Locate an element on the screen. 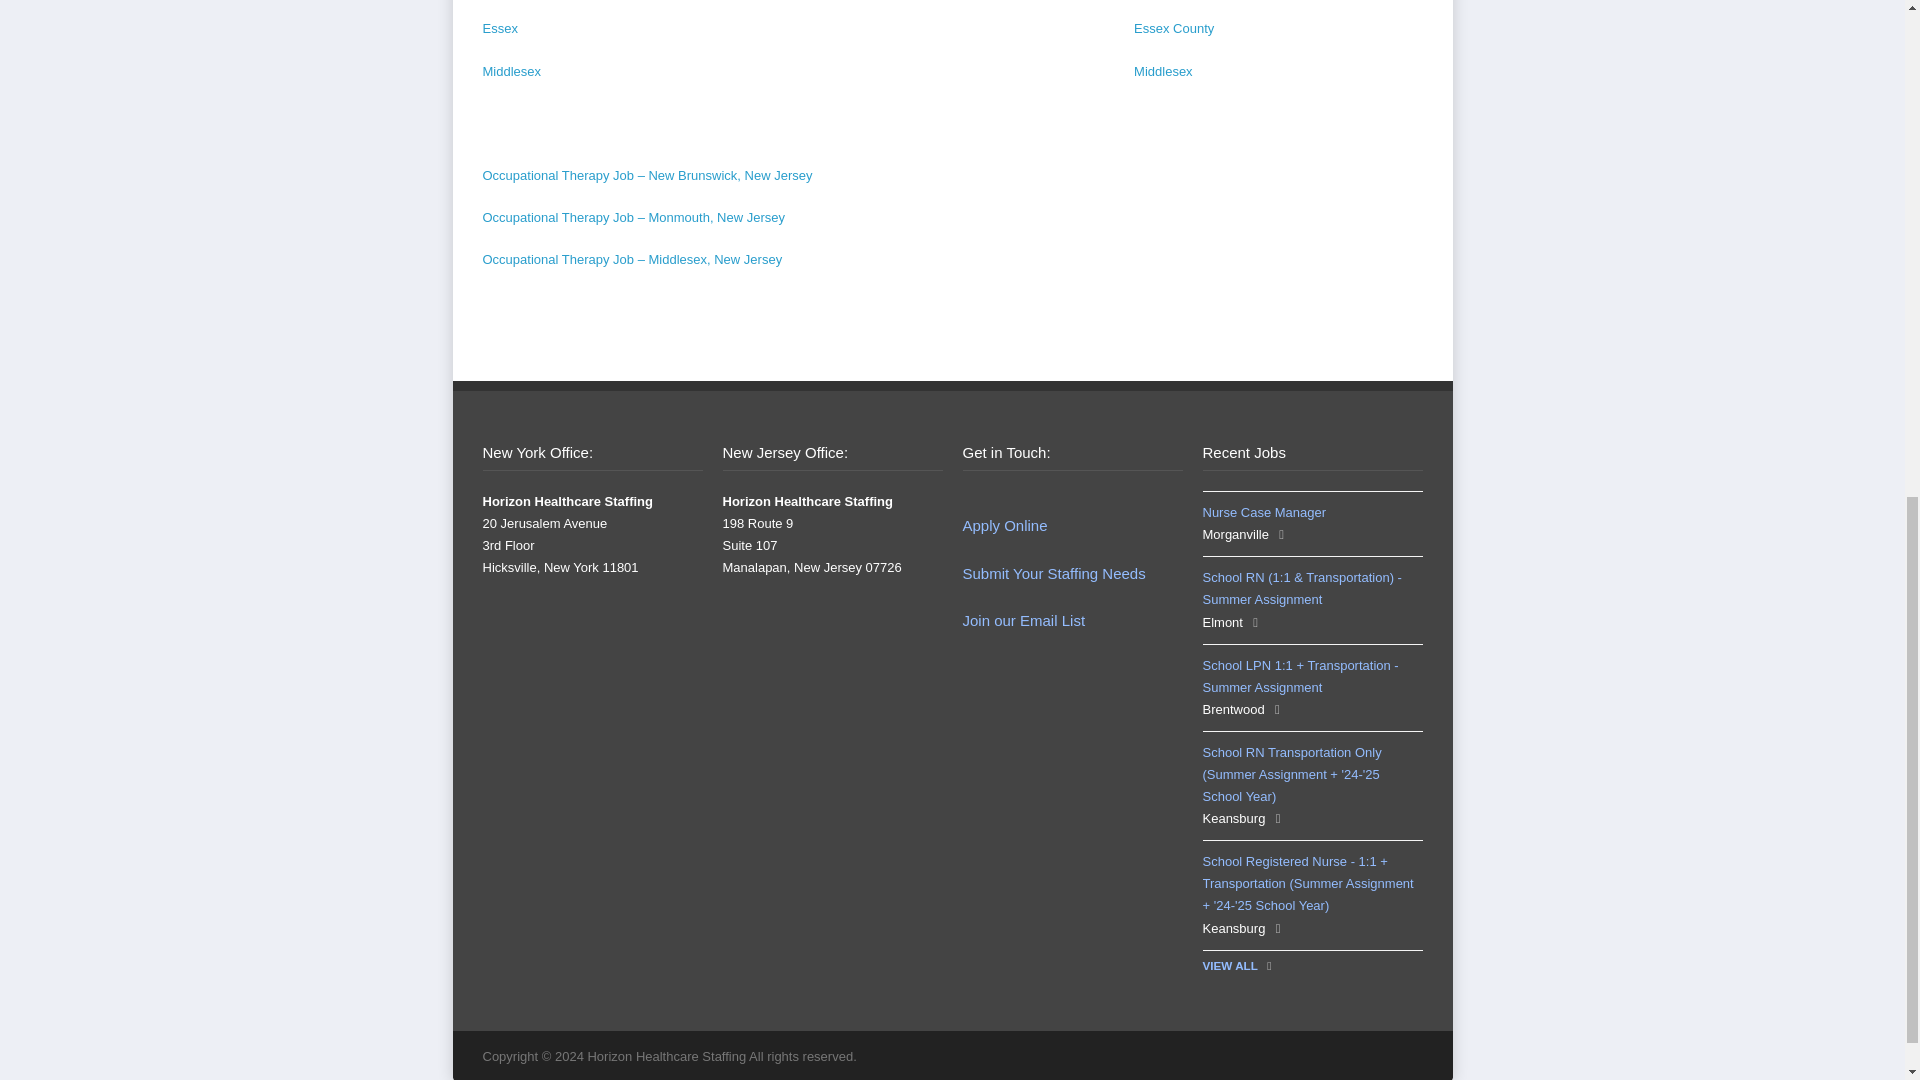 This screenshot has width=1920, height=1080. Pinterest is located at coordinates (1402, 1055).